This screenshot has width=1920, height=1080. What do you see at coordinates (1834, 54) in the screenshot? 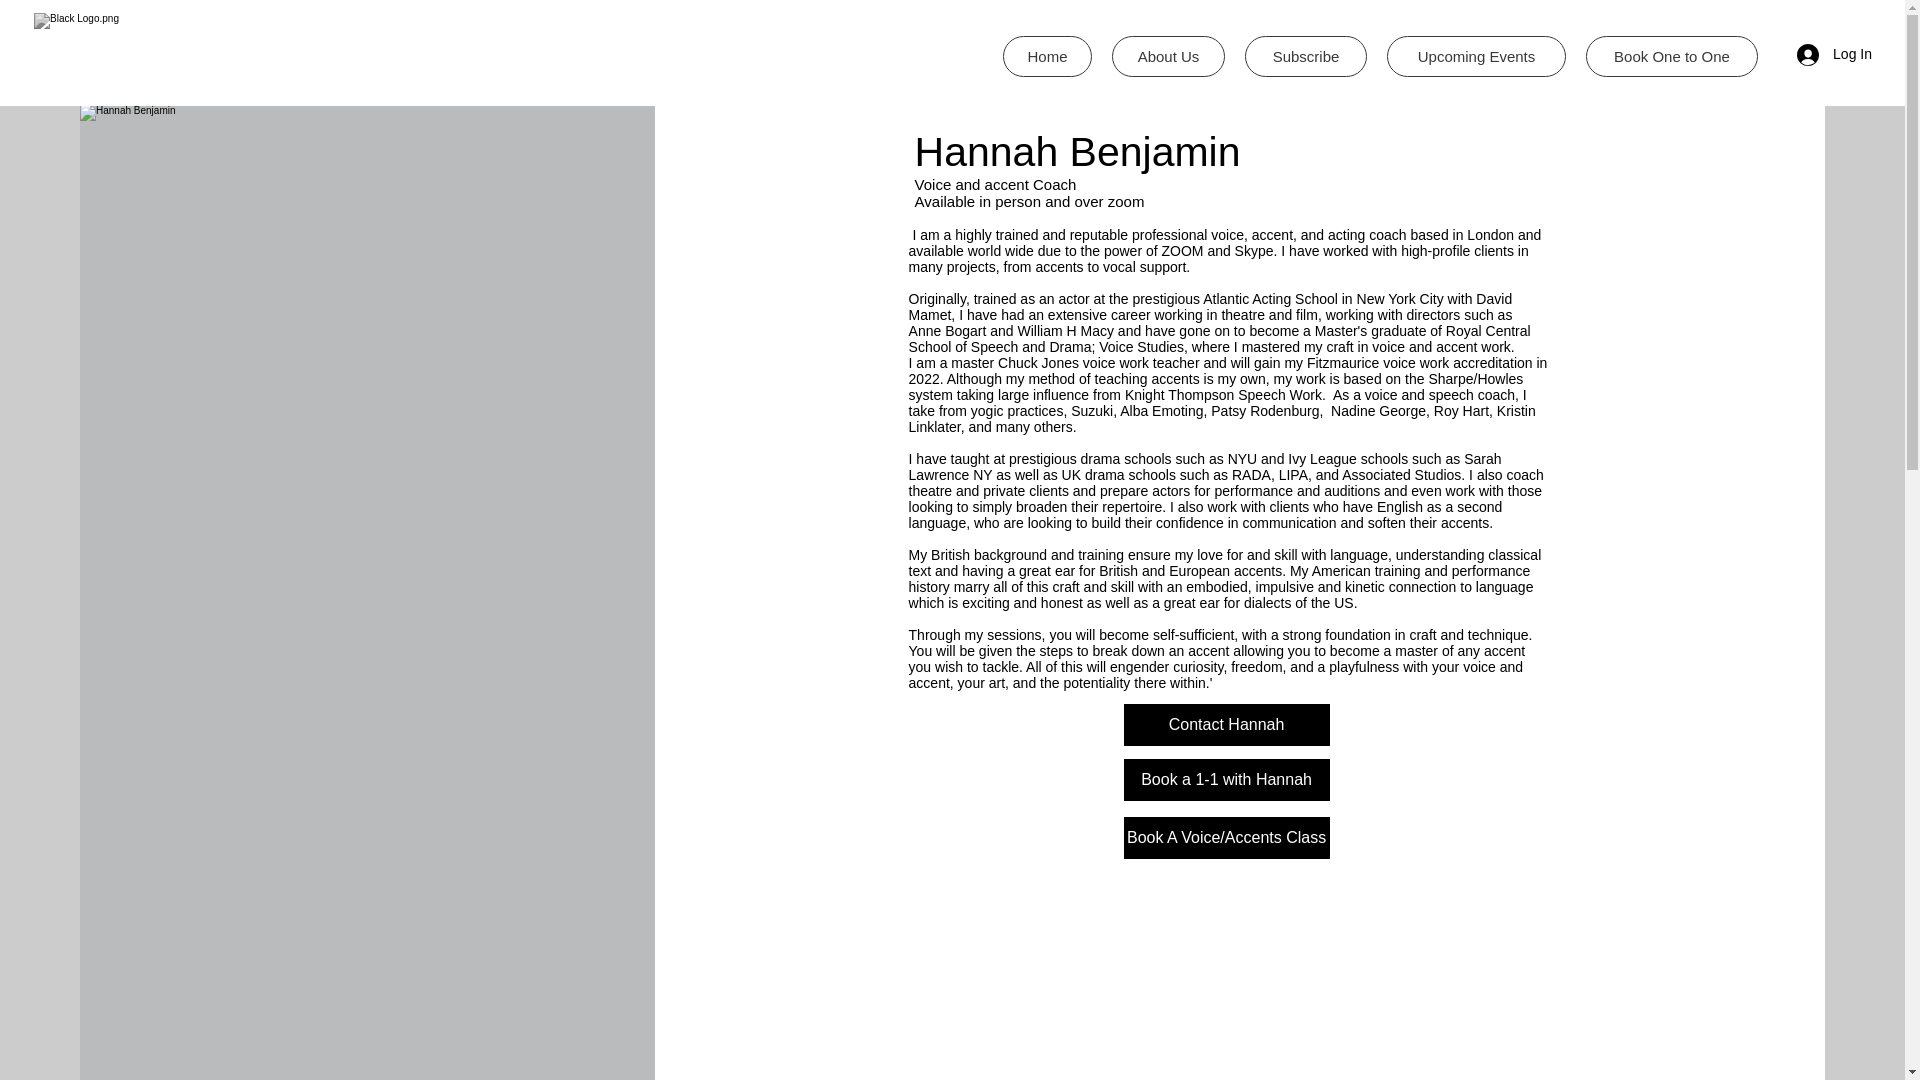
I see `Log In` at bounding box center [1834, 54].